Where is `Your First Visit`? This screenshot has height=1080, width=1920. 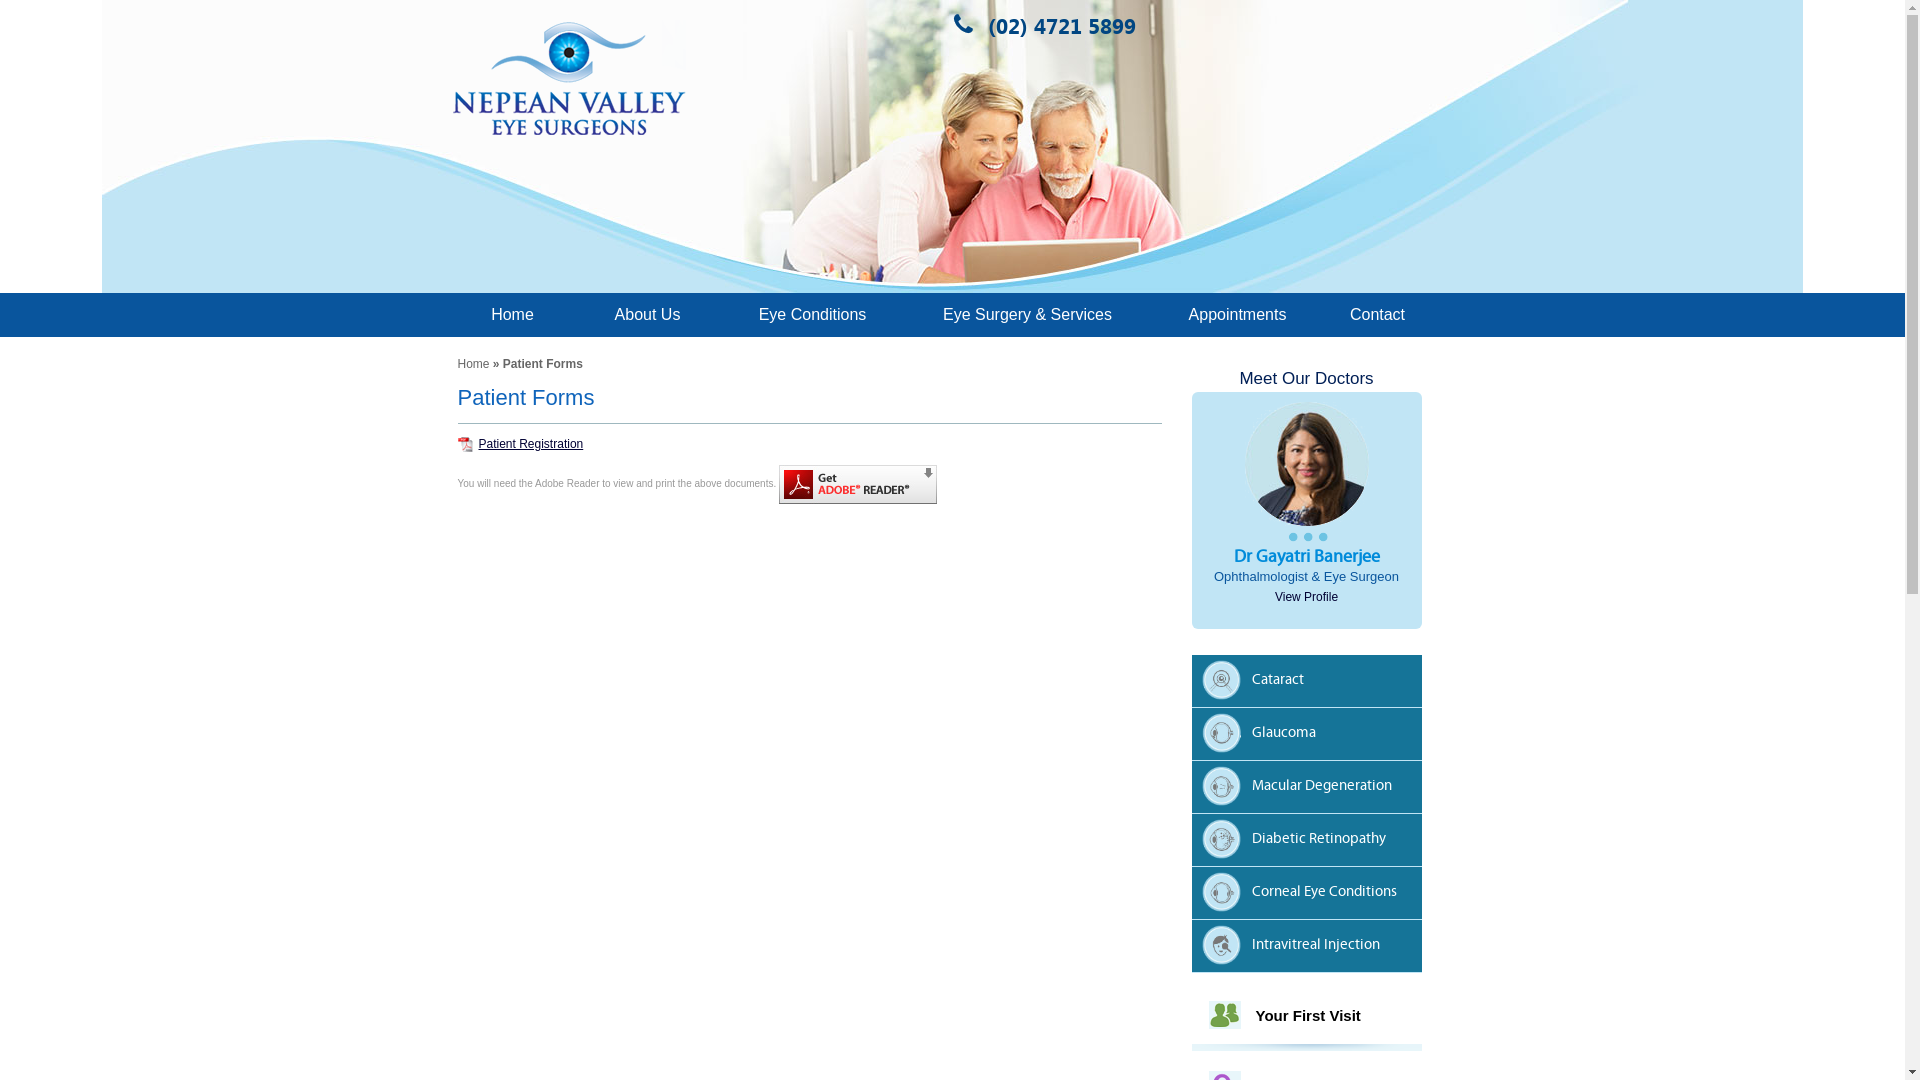
Your First Visit is located at coordinates (1308, 1016).